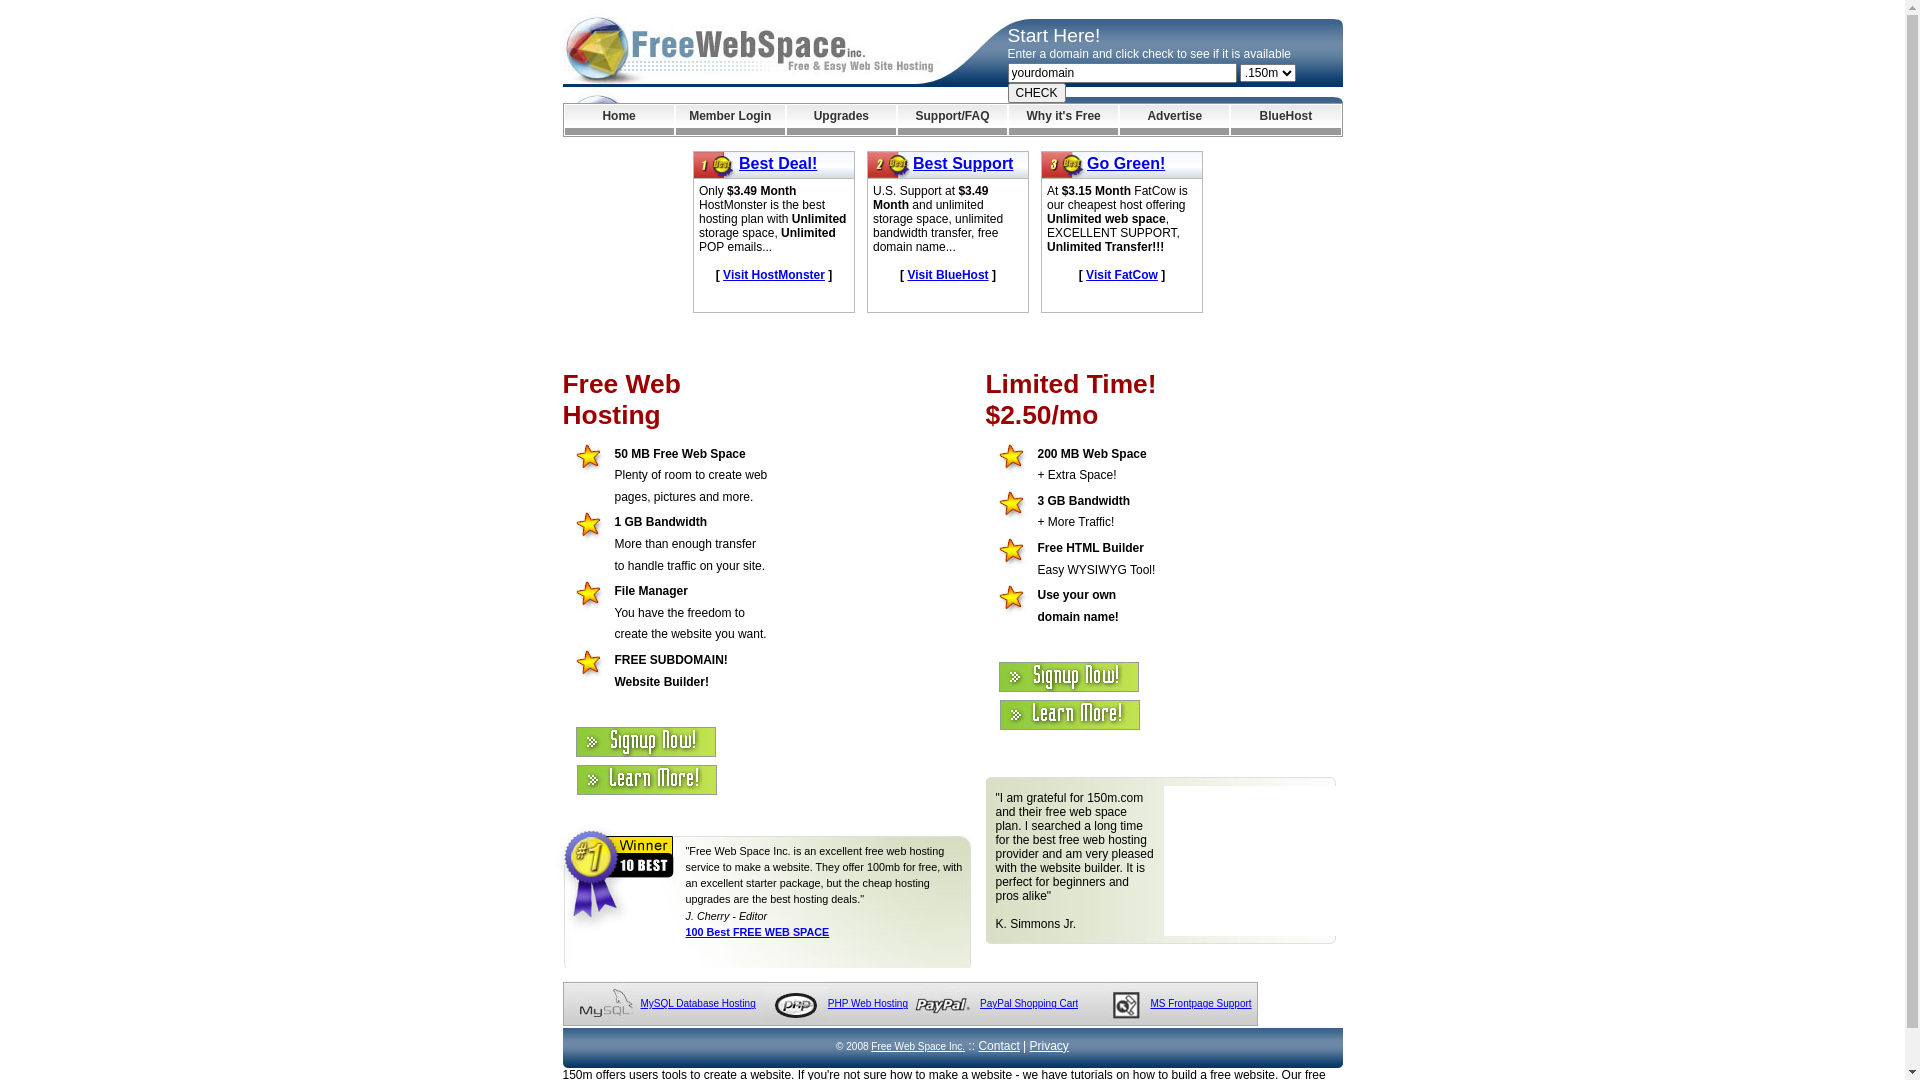 Image resolution: width=1920 pixels, height=1080 pixels. Describe the element at coordinates (918, 1046) in the screenshot. I see `Free Web Space Inc.` at that location.